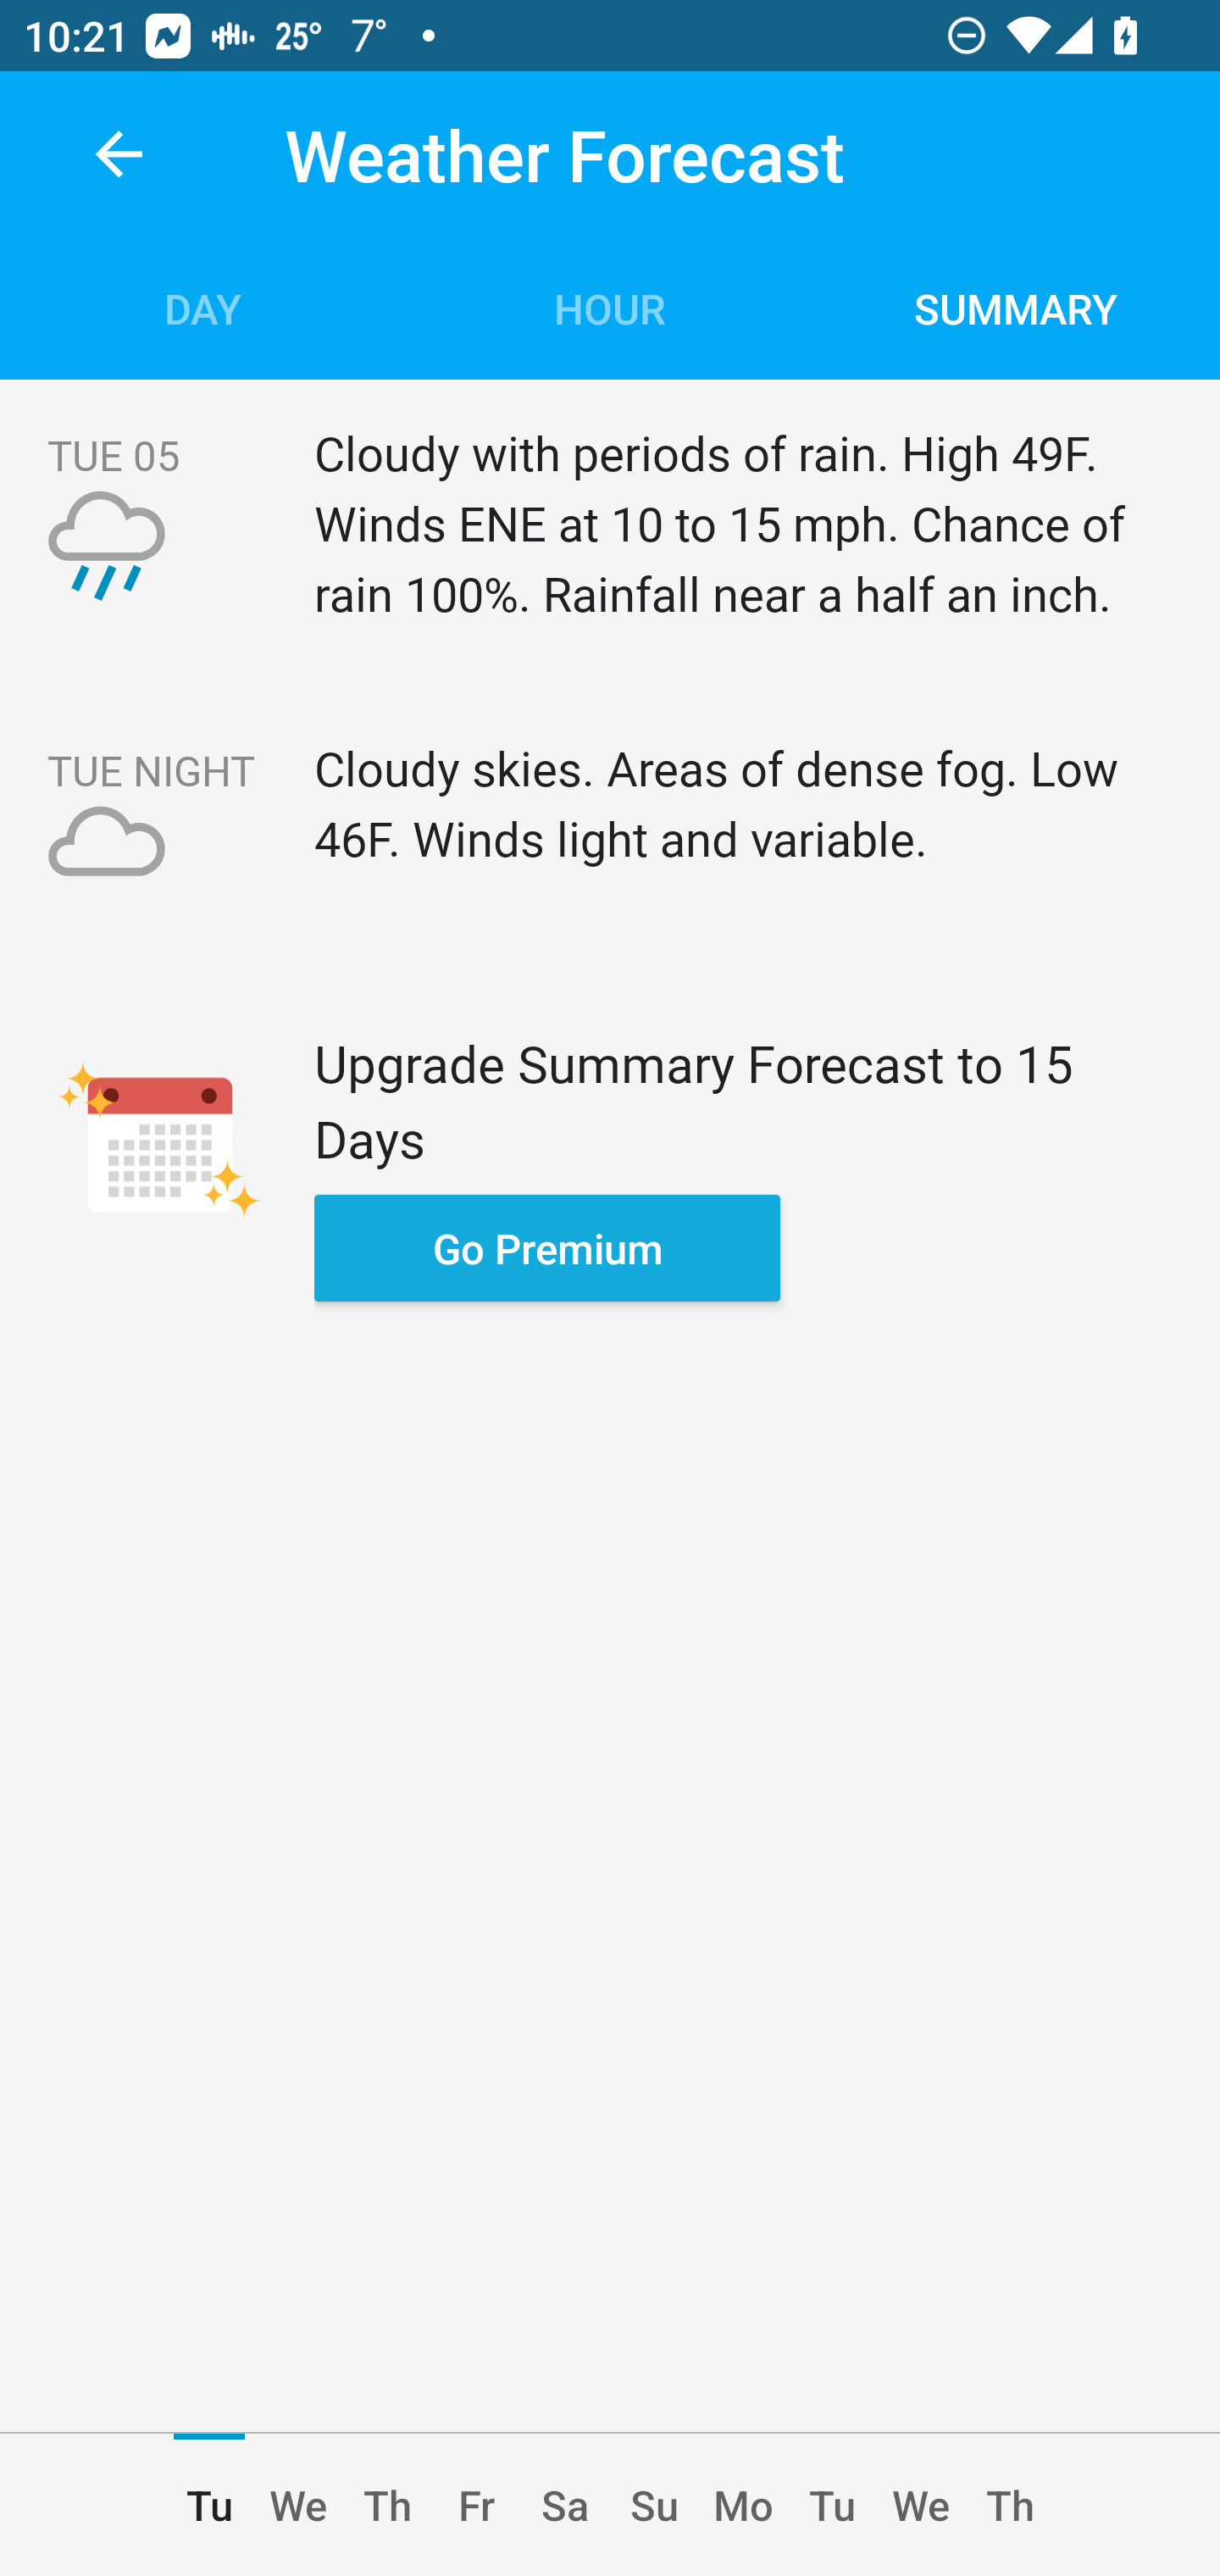  I want to click on Day Tab DAY, so click(203, 307).